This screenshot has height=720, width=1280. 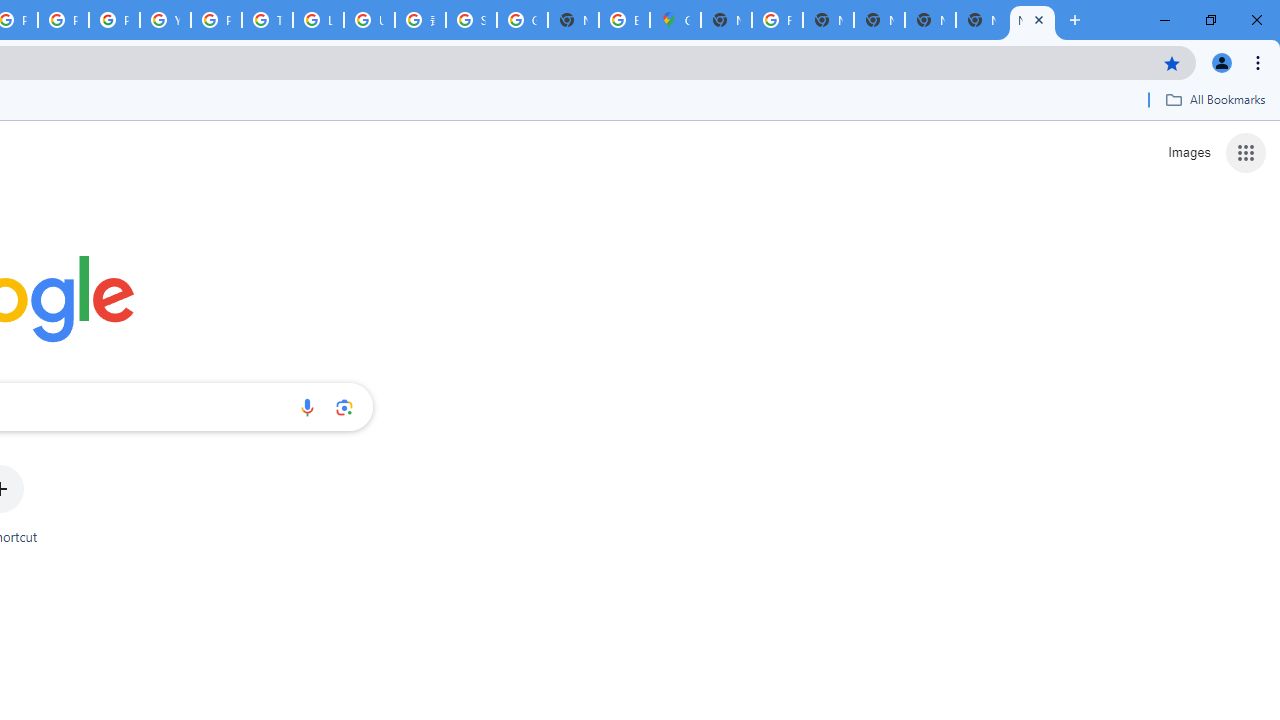 What do you see at coordinates (624, 20) in the screenshot?
I see `Explore new street-level details - Google Maps Help` at bounding box center [624, 20].